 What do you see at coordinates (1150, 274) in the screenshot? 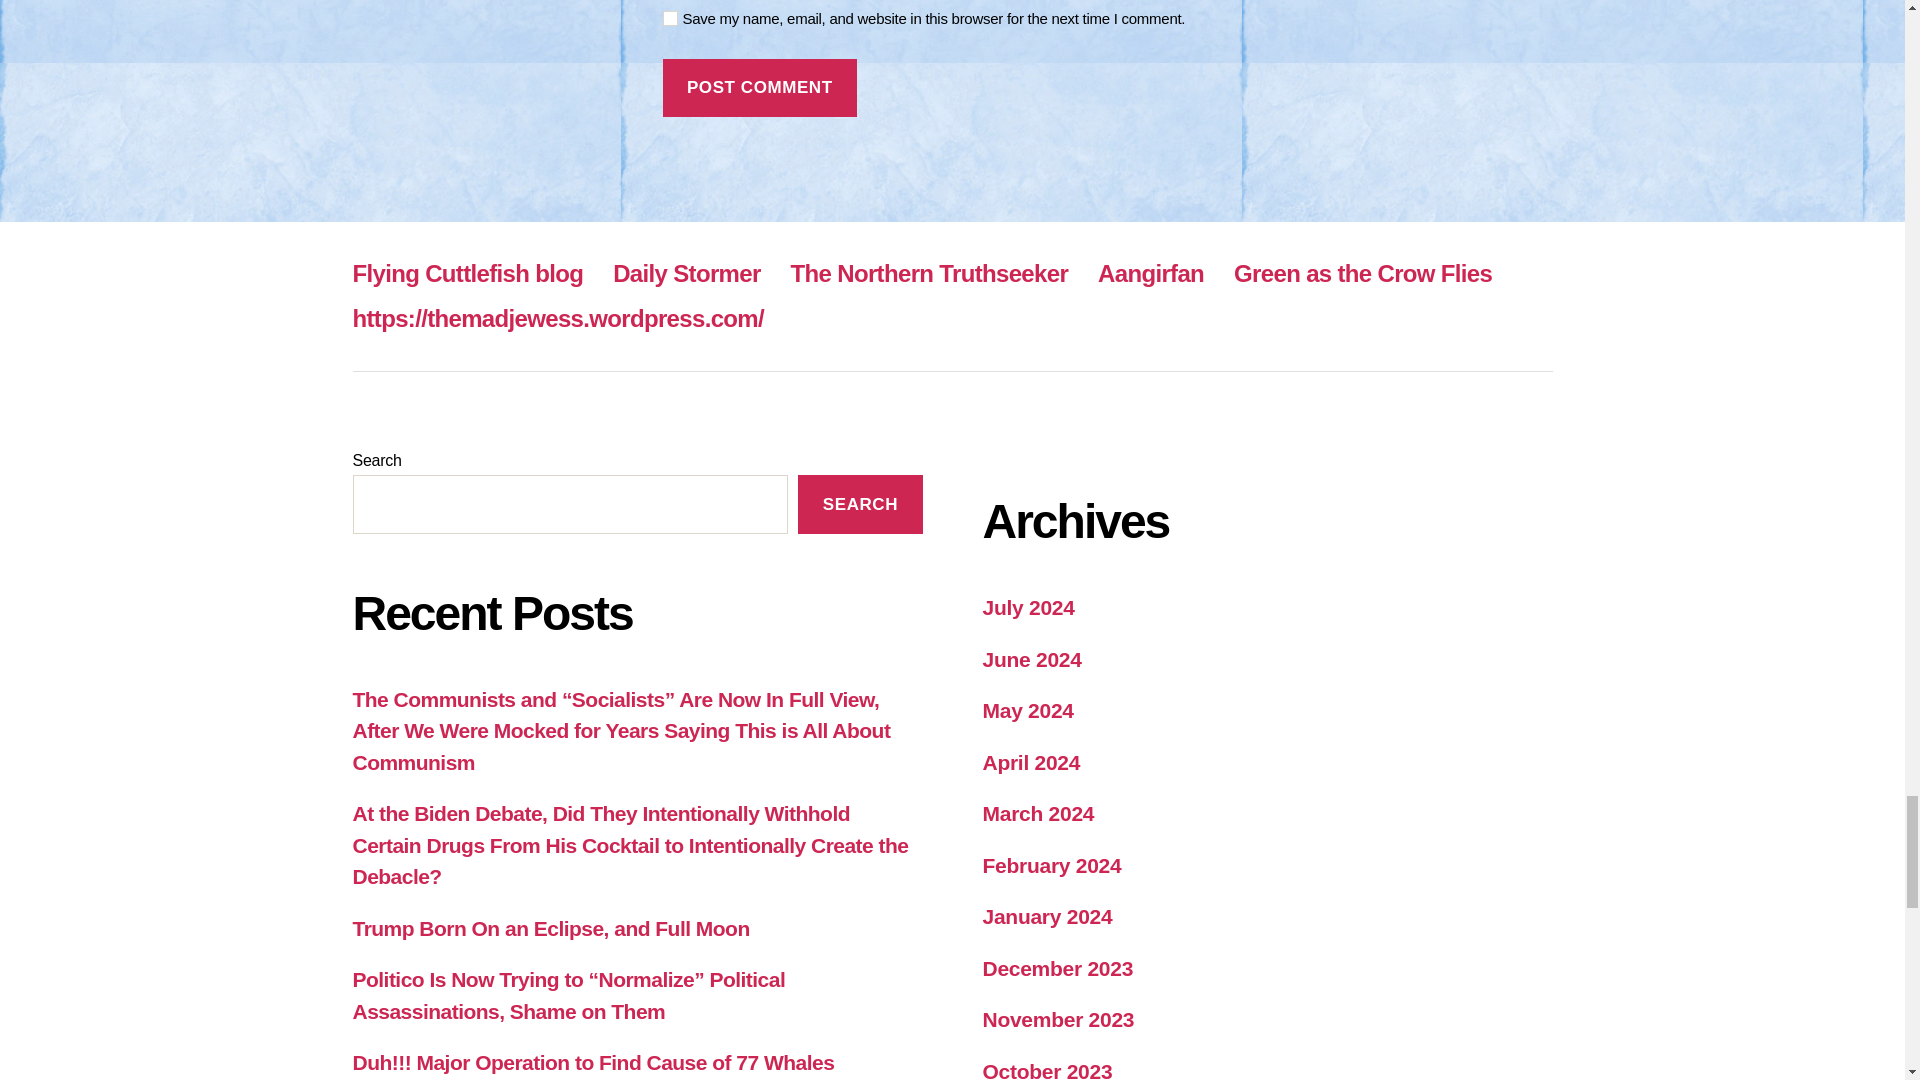
I see `Aangirfan` at bounding box center [1150, 274].